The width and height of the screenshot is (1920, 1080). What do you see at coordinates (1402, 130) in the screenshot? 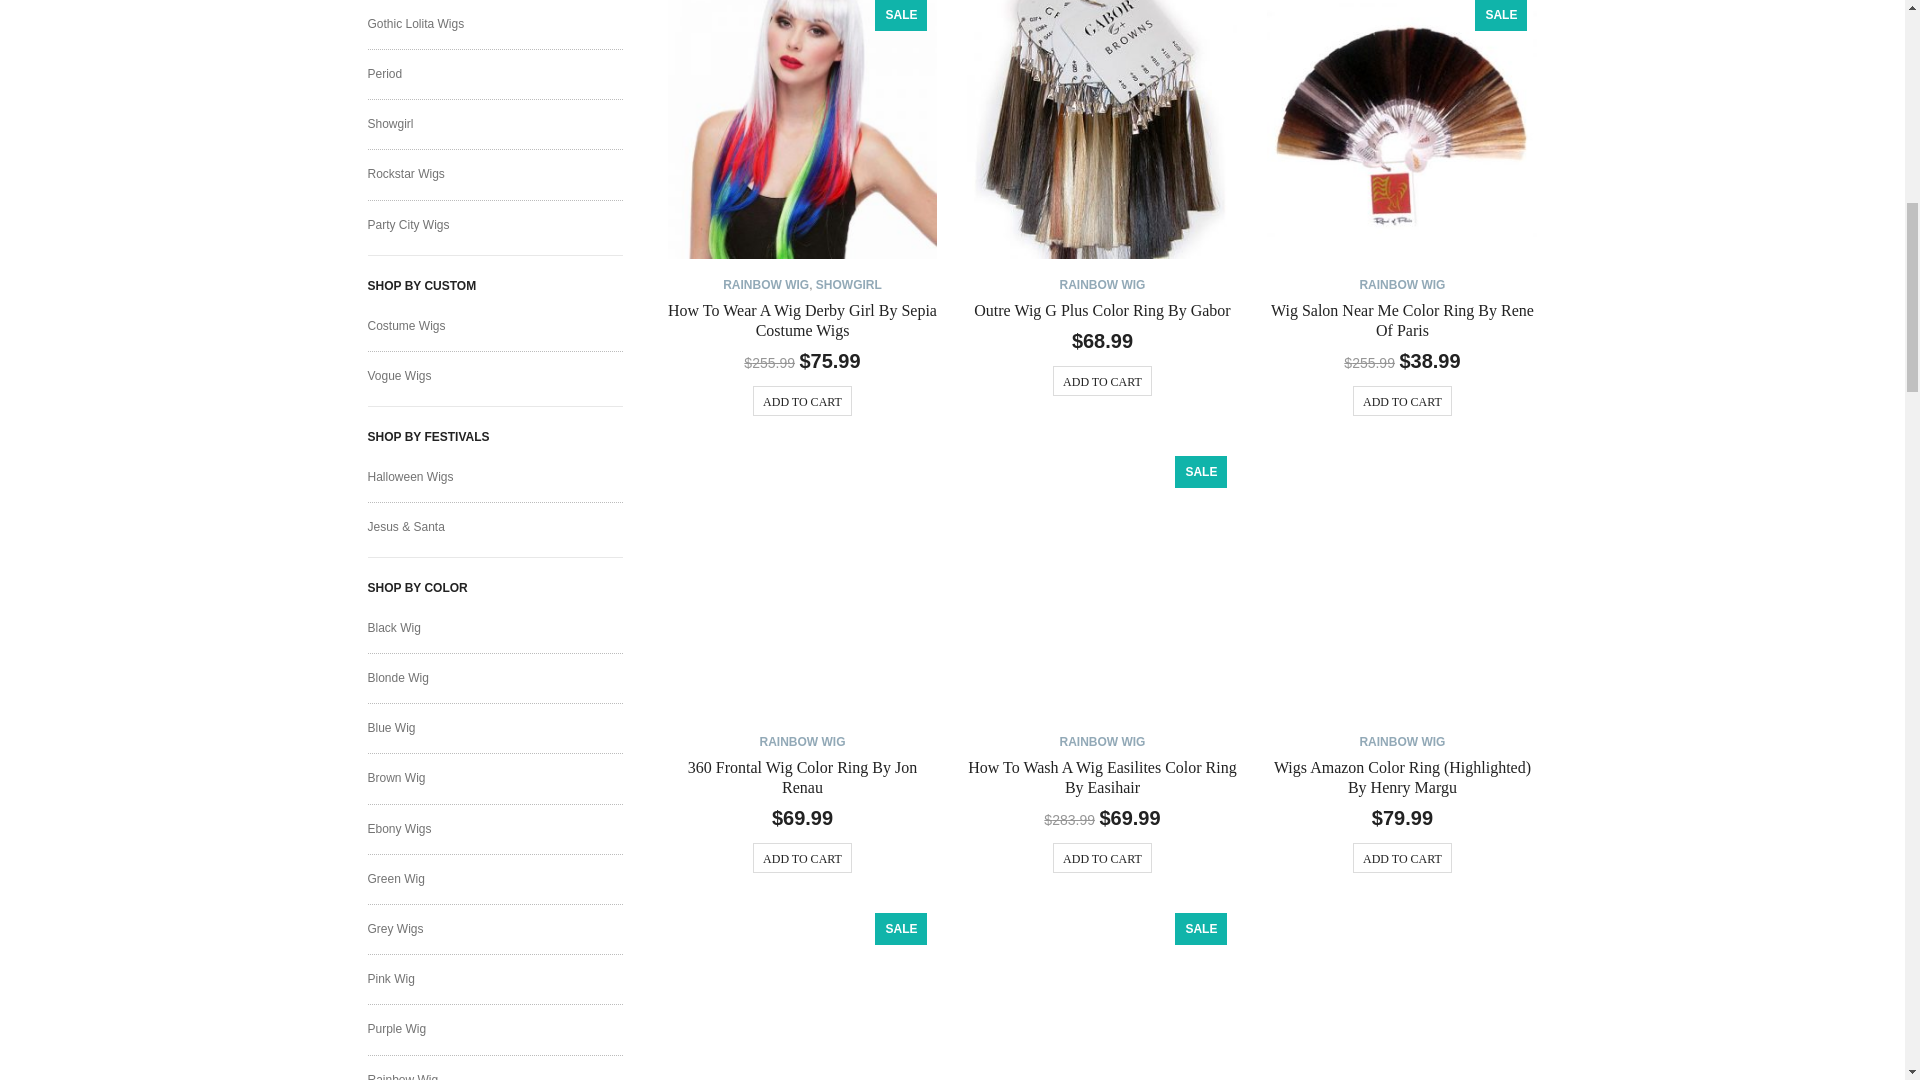
I see `Wig Salon Near Me Color Ring By Rene Of Paris` at bounding box center [1402, 130].